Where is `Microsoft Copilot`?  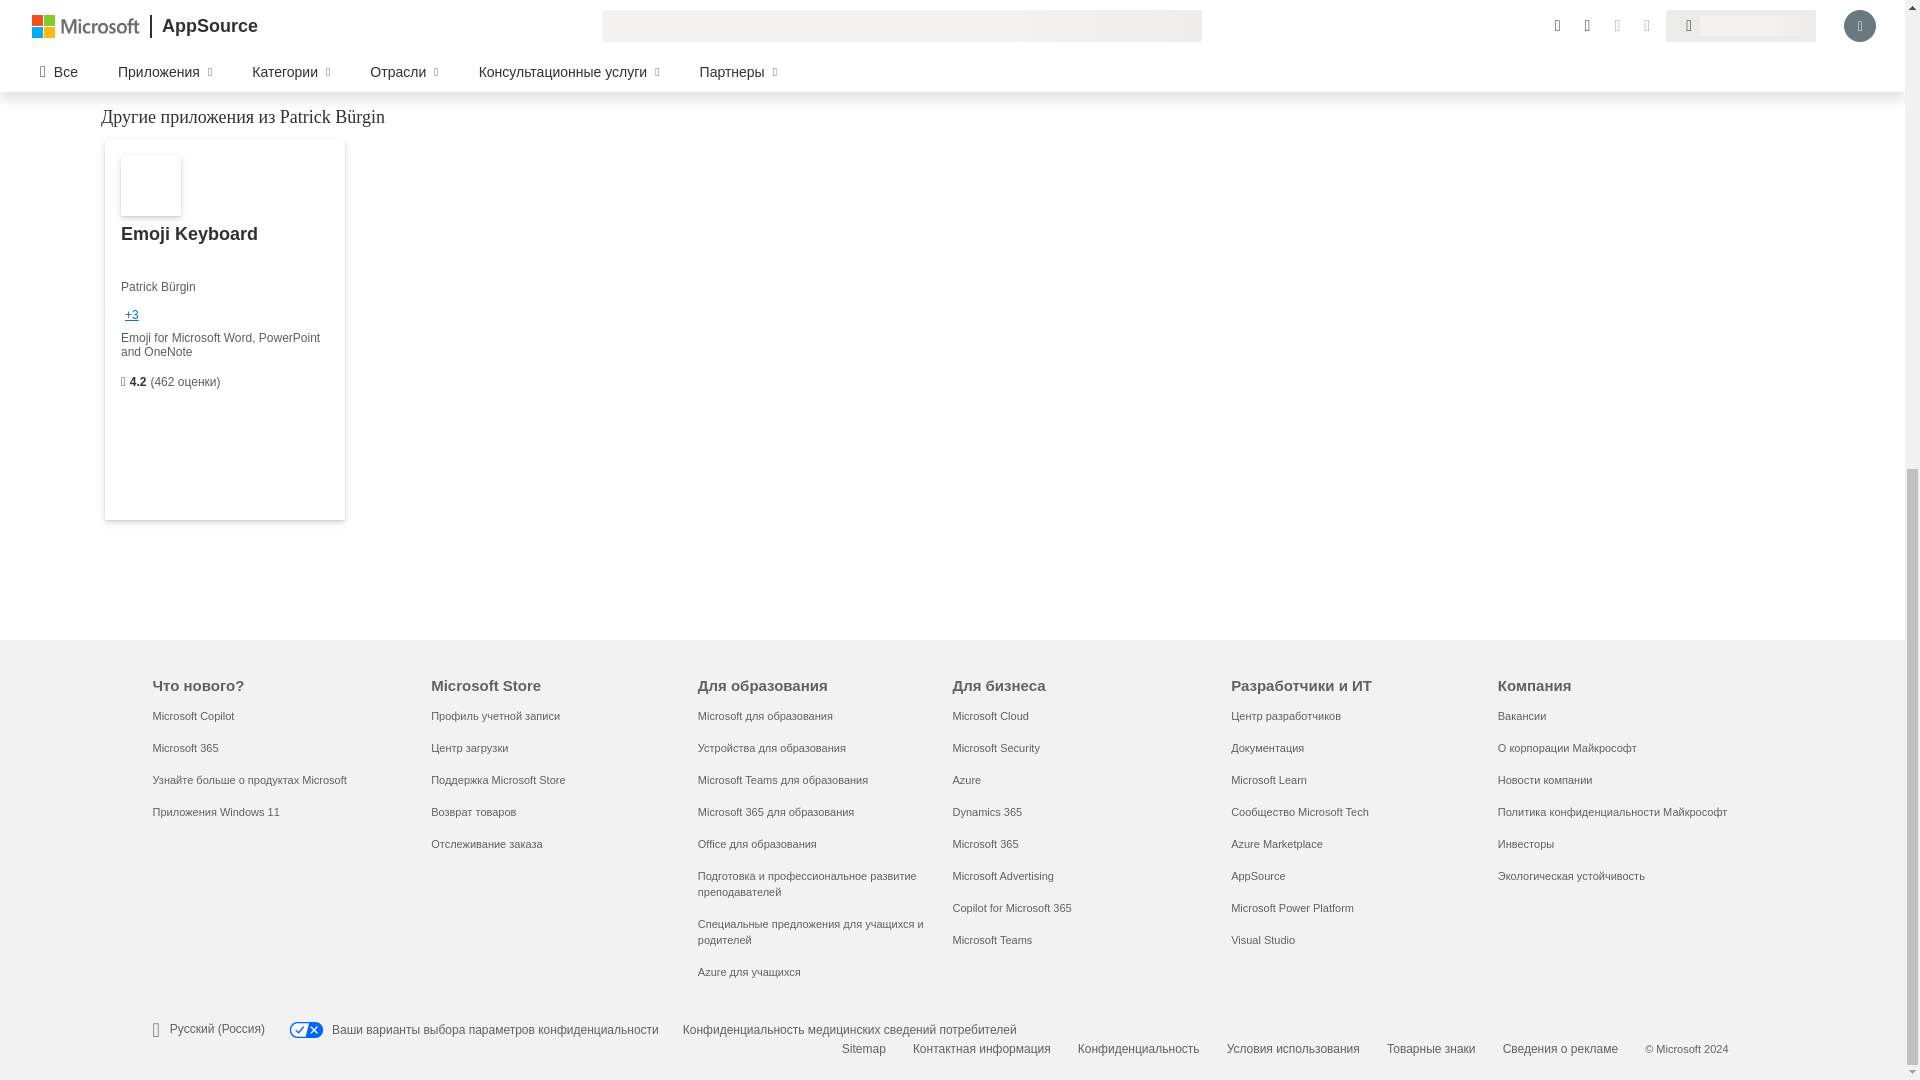
Microsoft Copilot is located at coordinates (192, 716).